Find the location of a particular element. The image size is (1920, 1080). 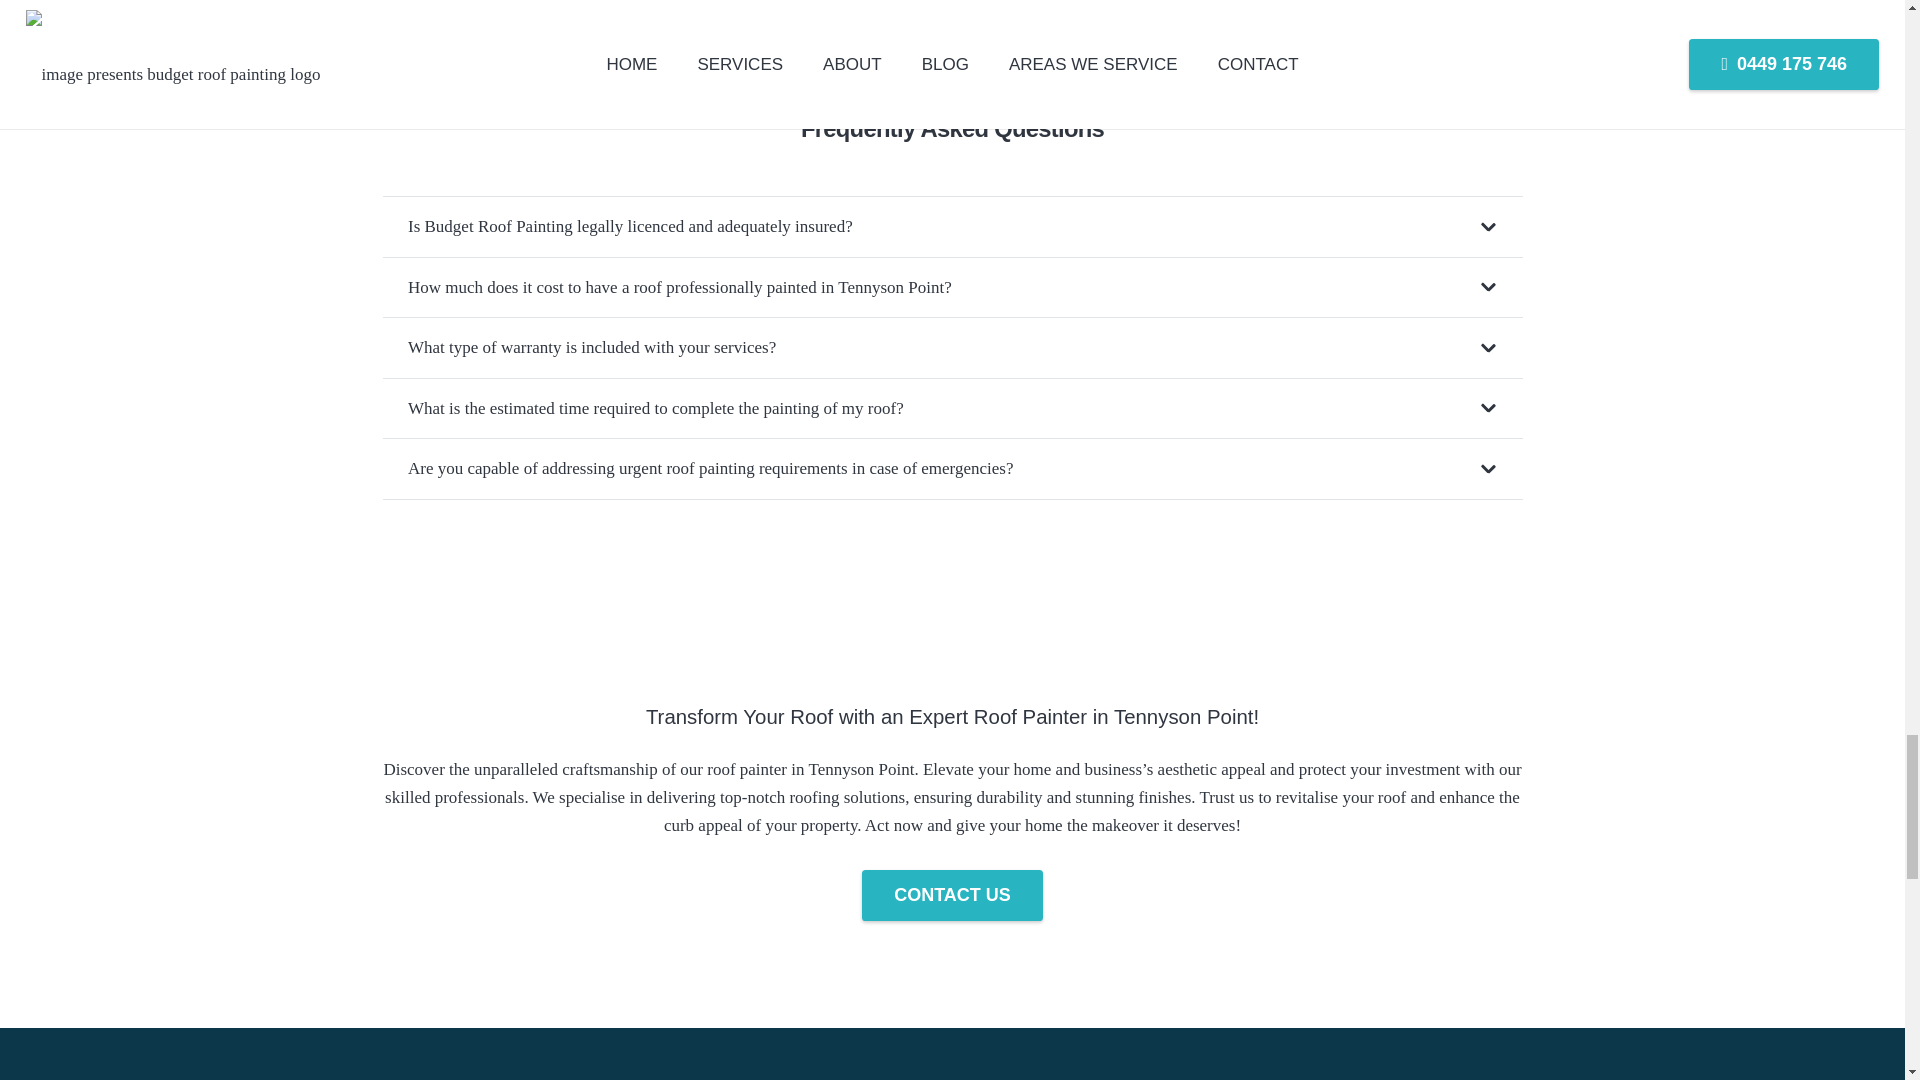

What type of warranty is included with your services? is located at coordinates (952, 348).